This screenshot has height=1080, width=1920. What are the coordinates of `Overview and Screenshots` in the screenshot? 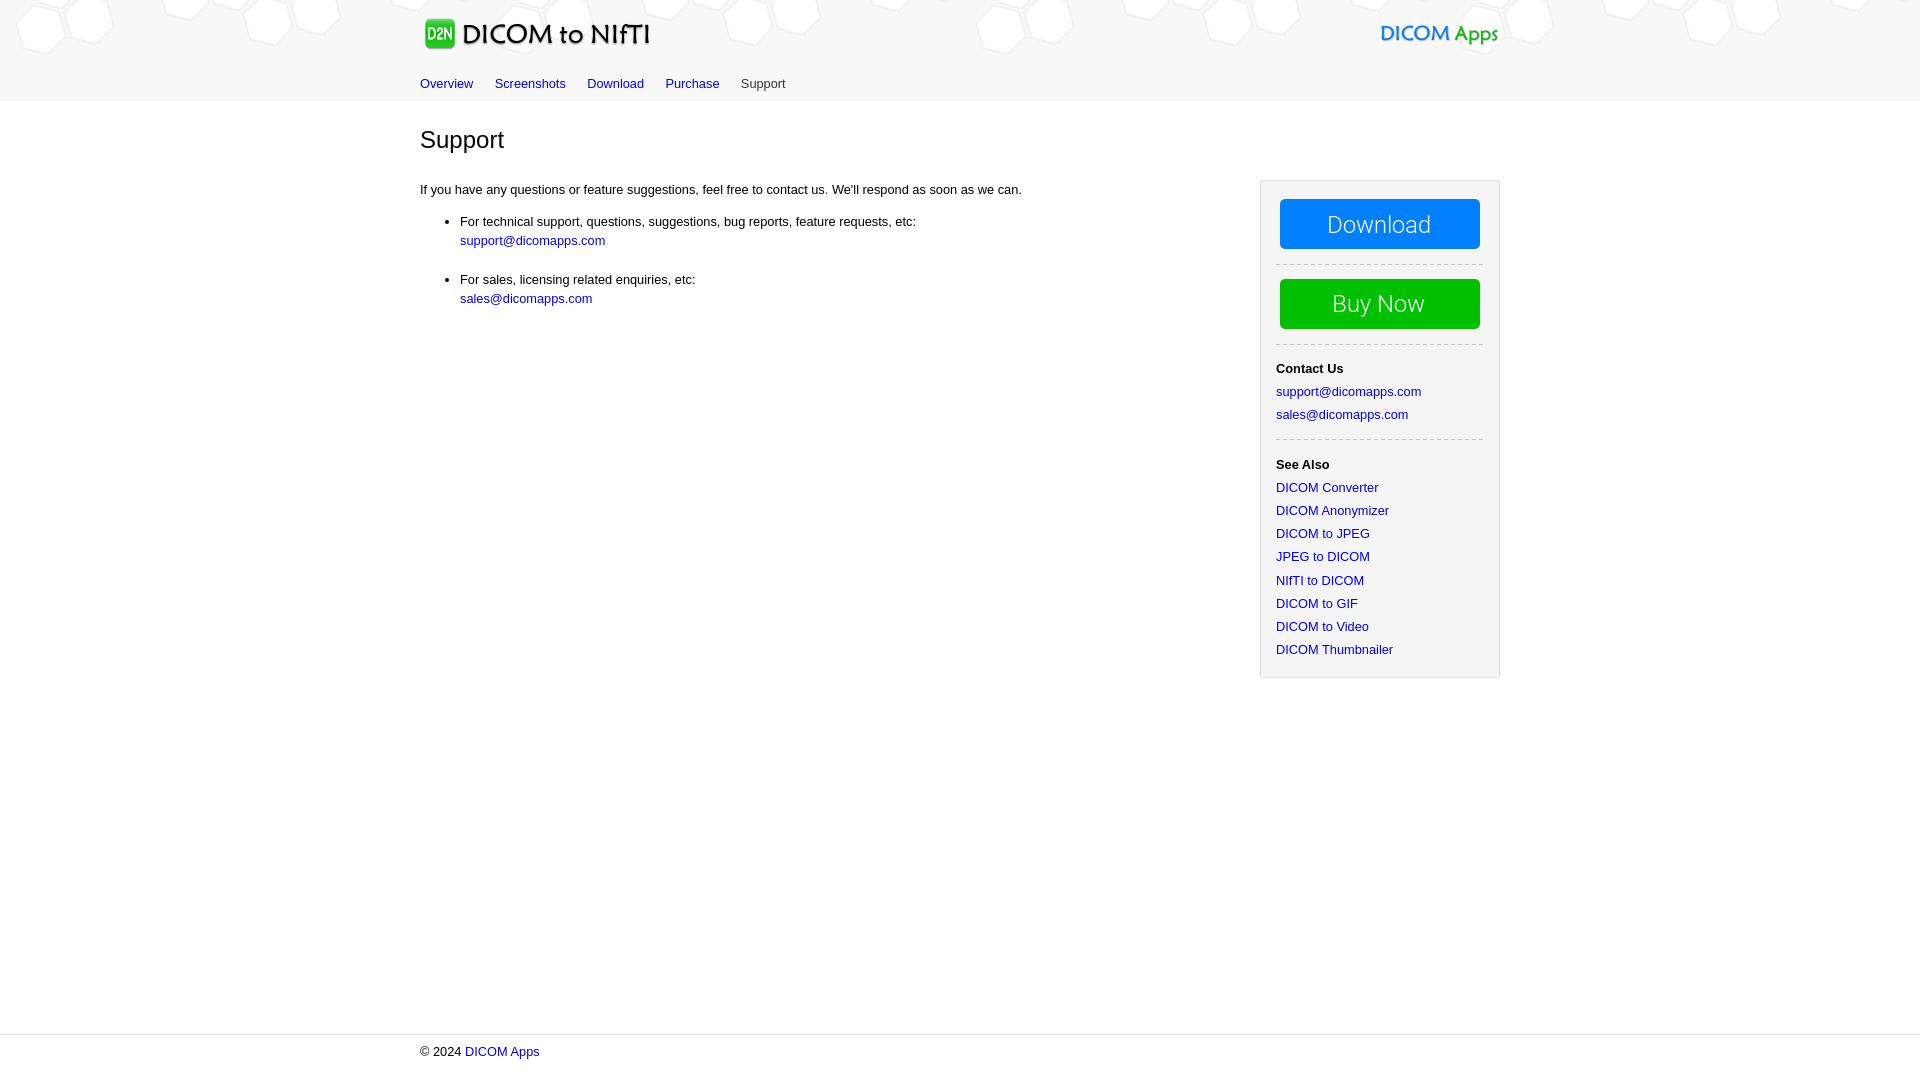 It's located at (530, 82).